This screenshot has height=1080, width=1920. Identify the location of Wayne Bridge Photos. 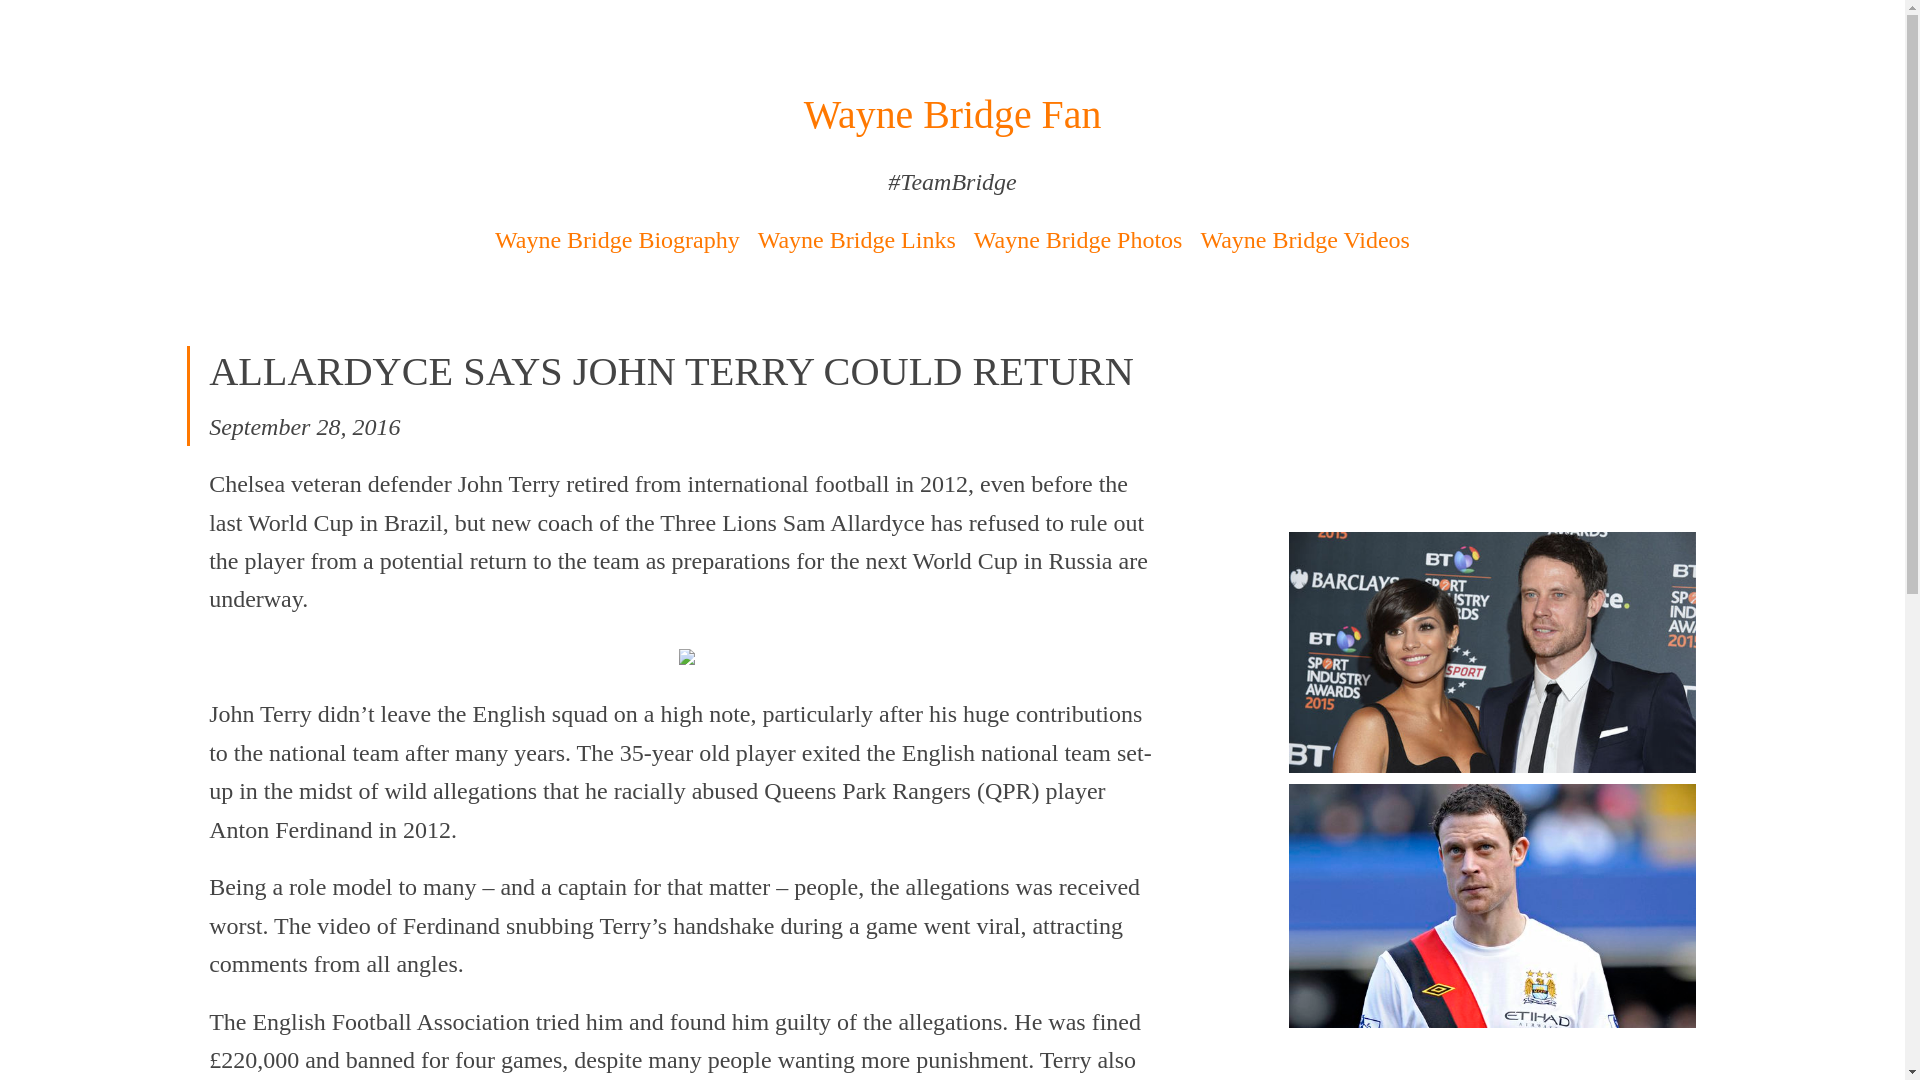
(1078, 239).